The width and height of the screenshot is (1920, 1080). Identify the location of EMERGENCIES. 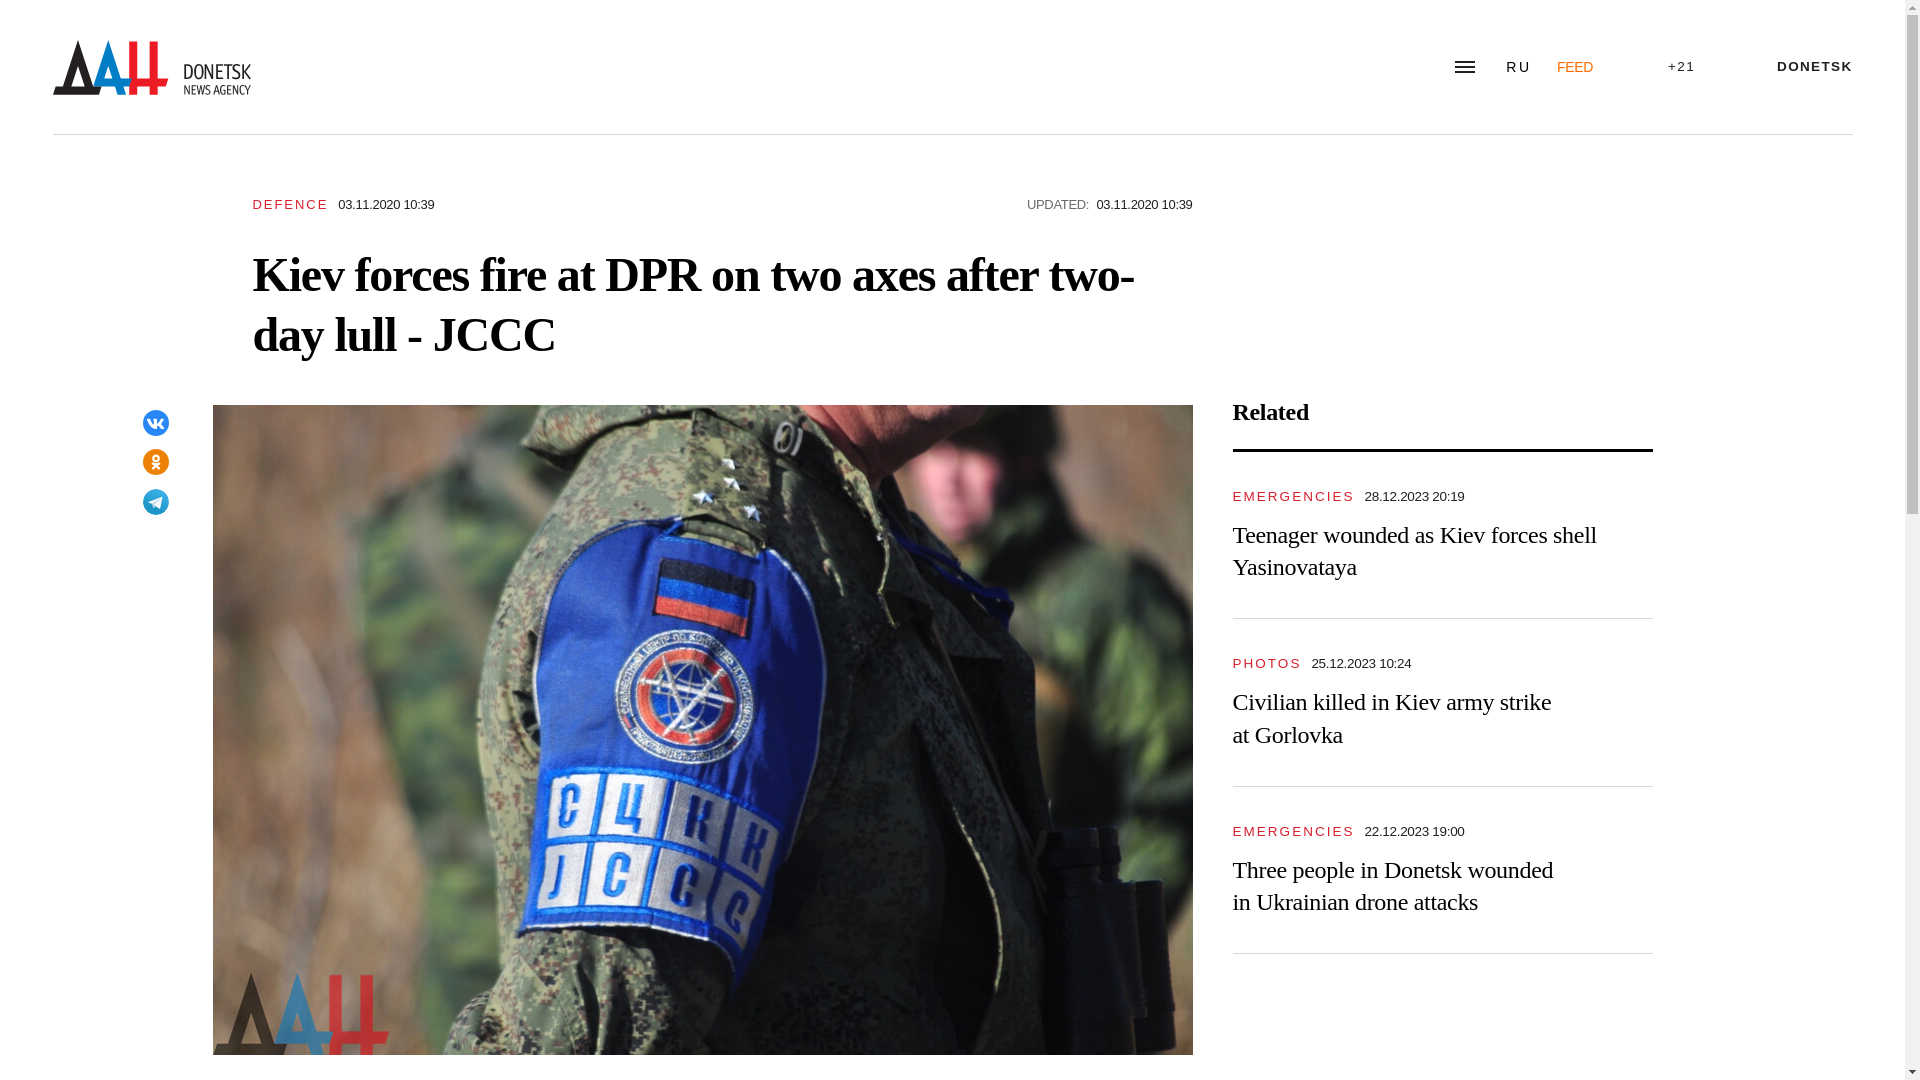
(1292, 496).